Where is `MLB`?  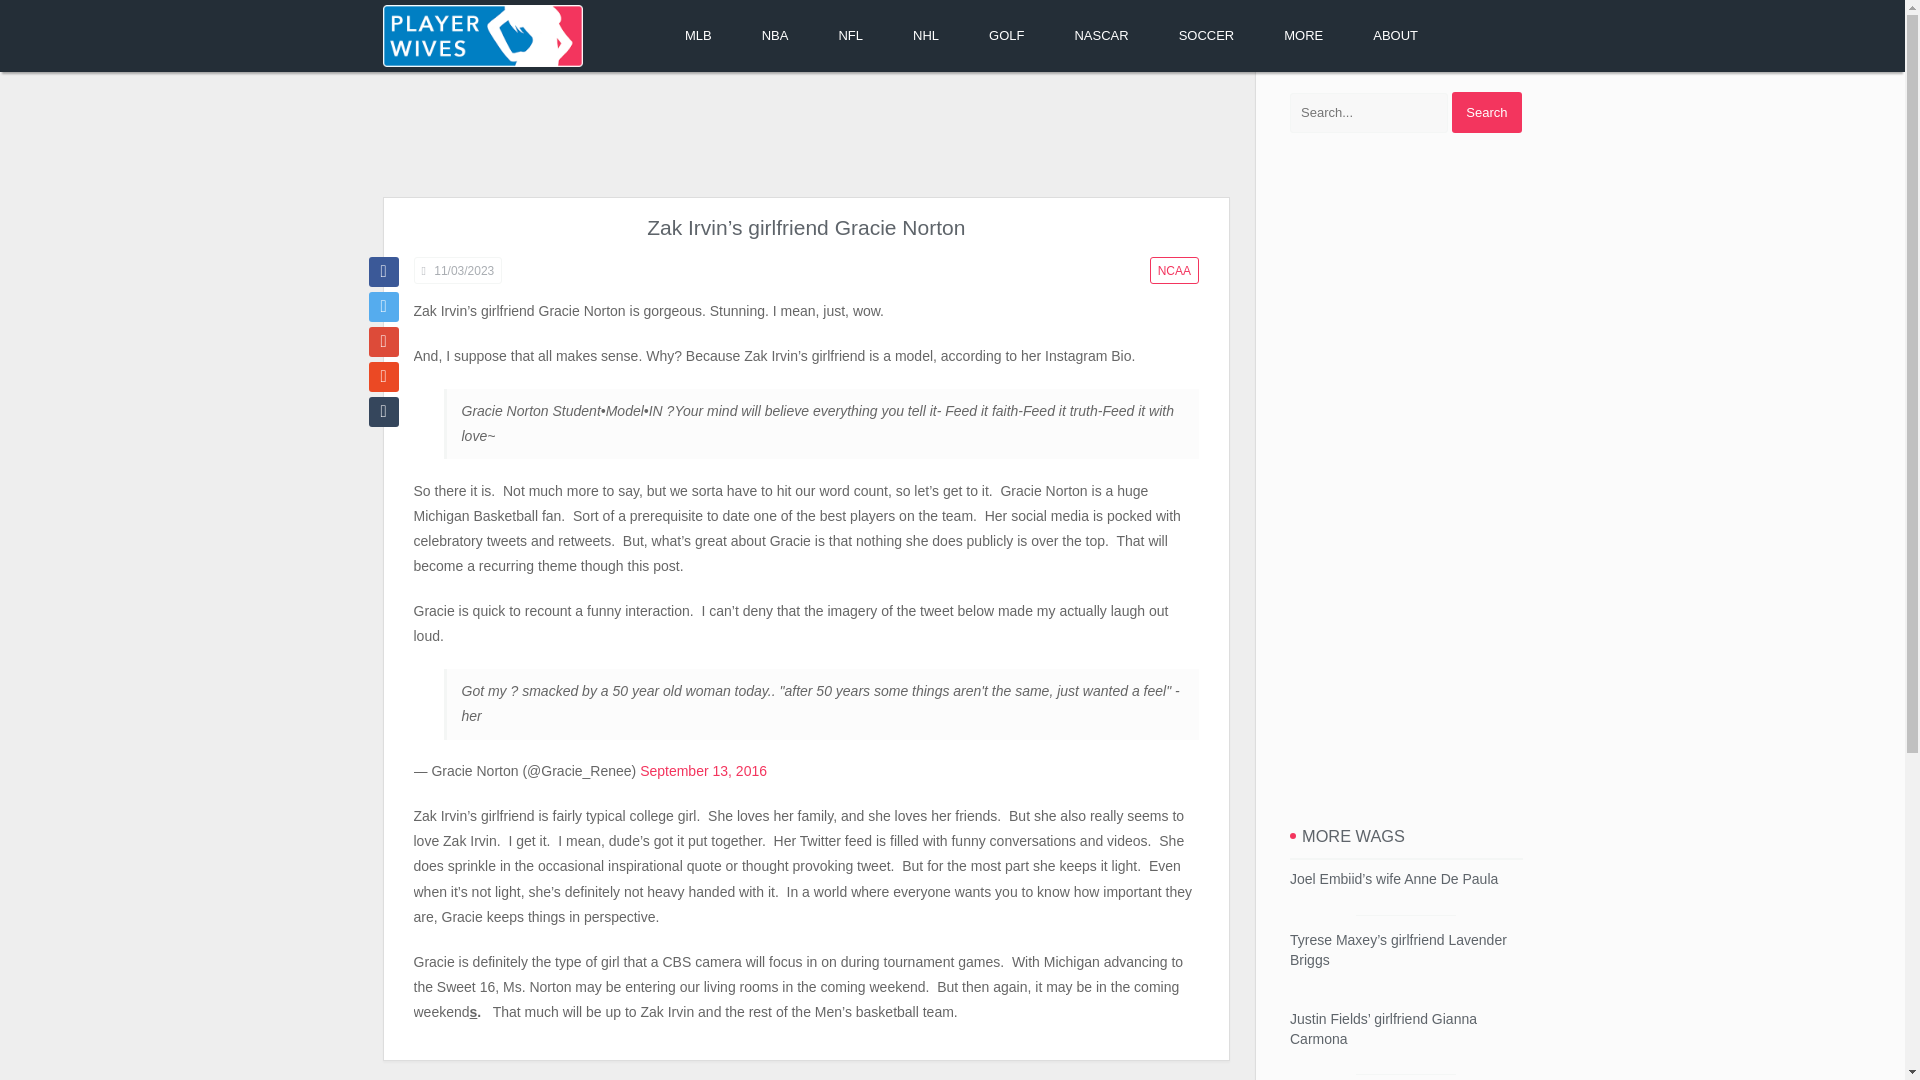 MLB is located at coordinates (698, 36).